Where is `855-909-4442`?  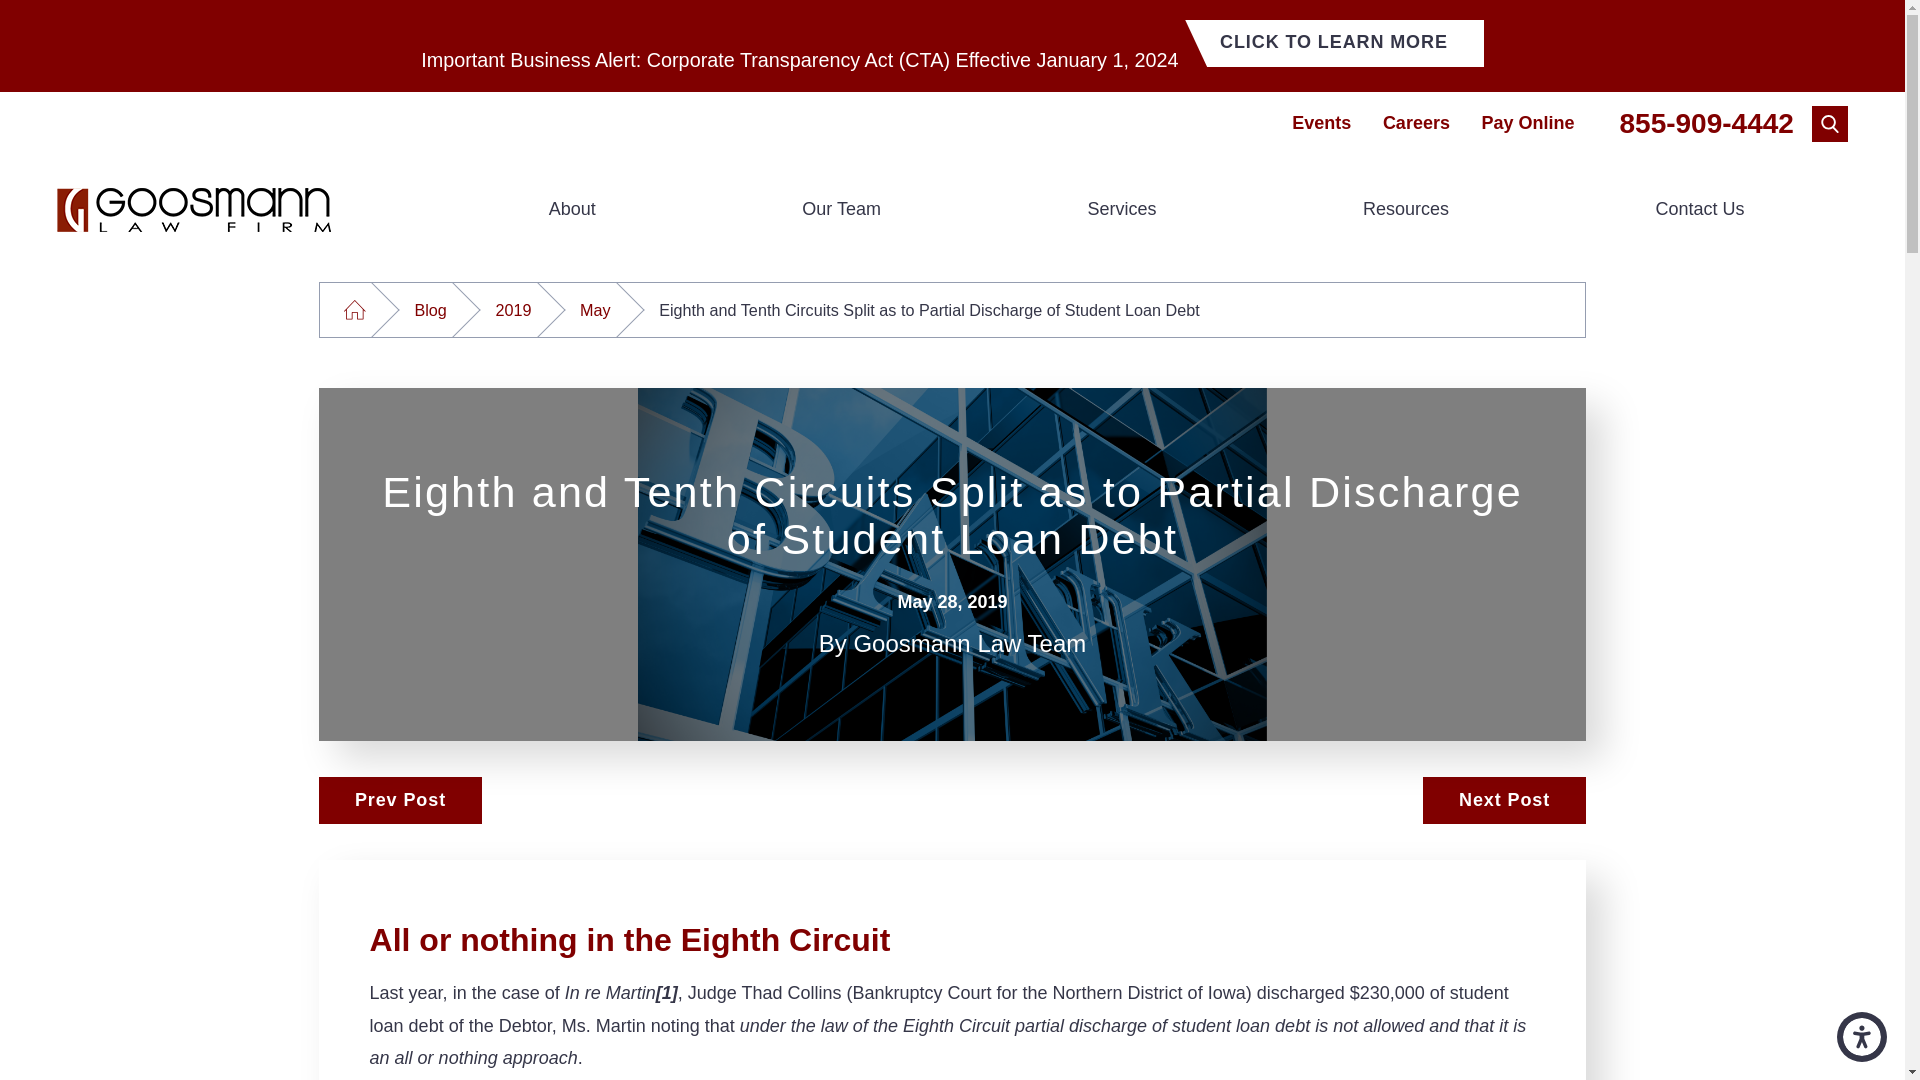 855-909-4442 is located at coordinates (1706, 124).